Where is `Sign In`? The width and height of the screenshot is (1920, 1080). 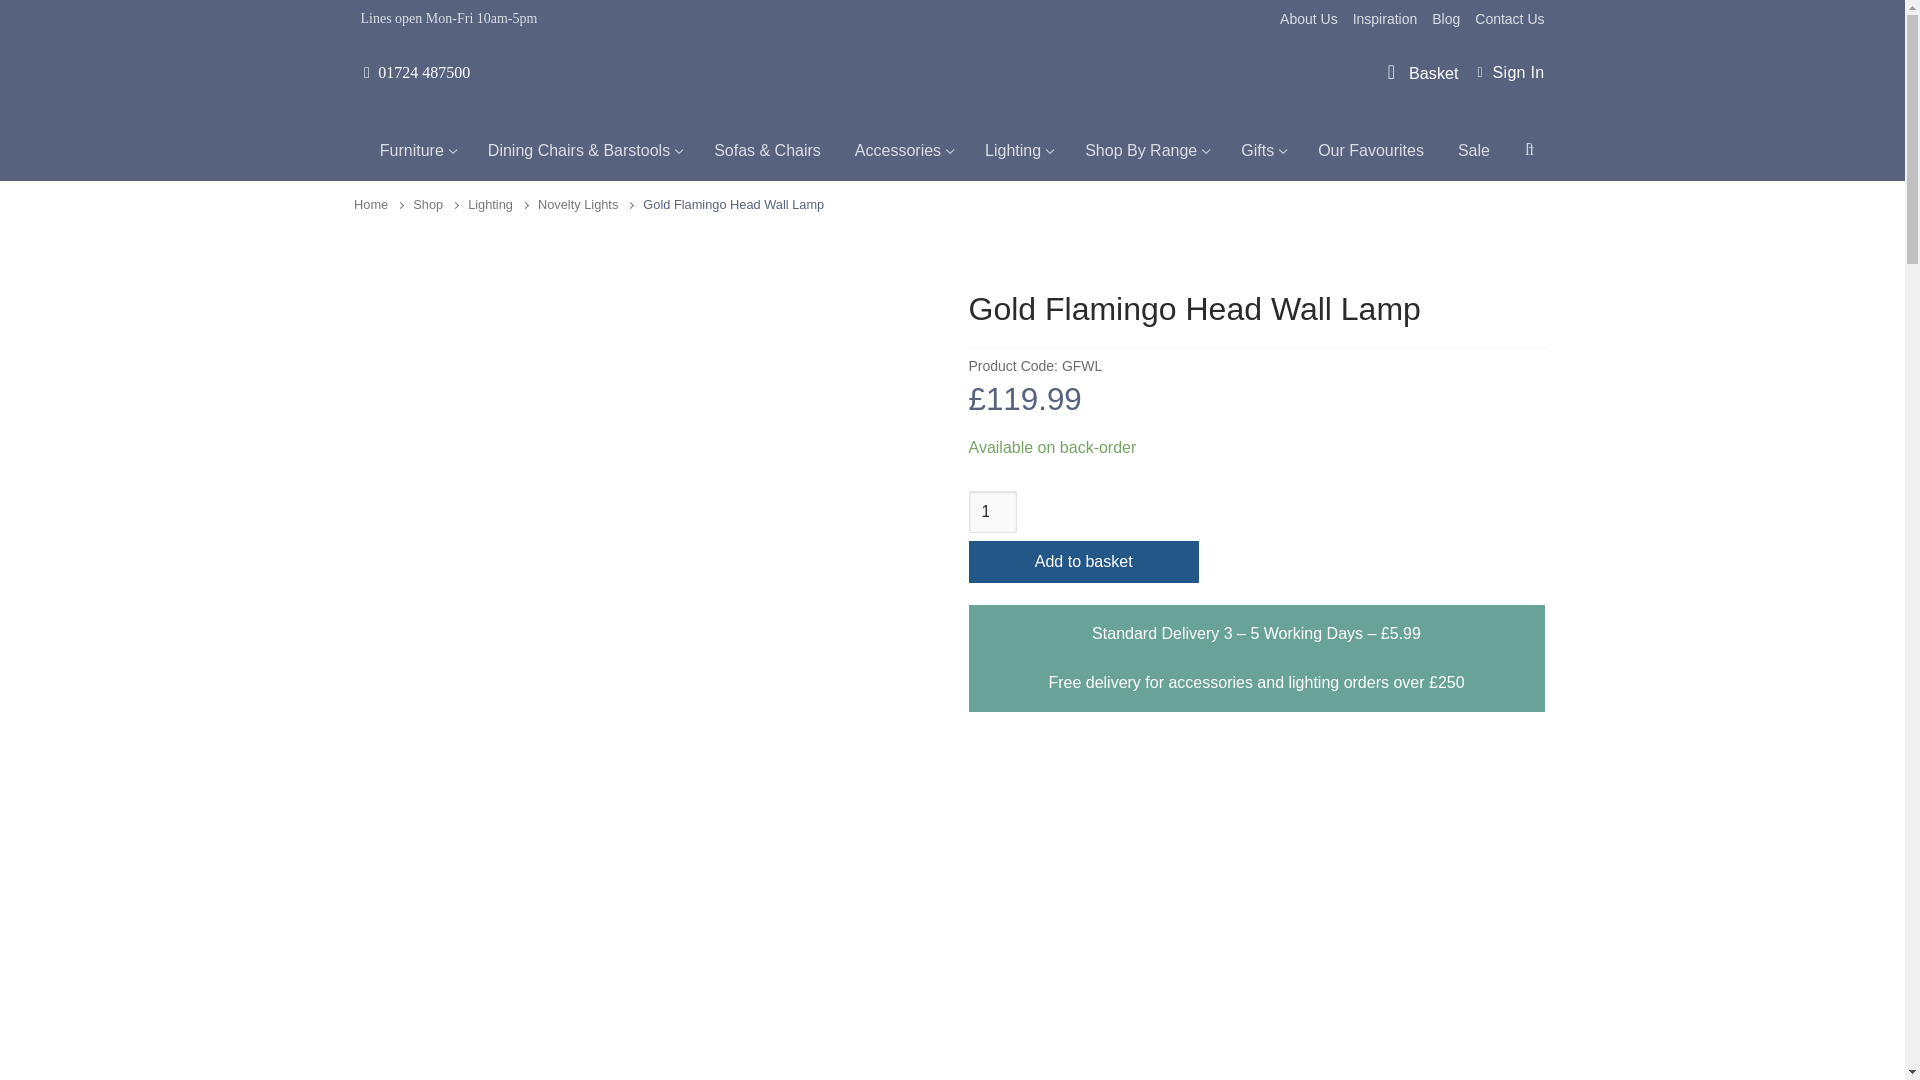 Sign In is located at coordinates (1510, 73).